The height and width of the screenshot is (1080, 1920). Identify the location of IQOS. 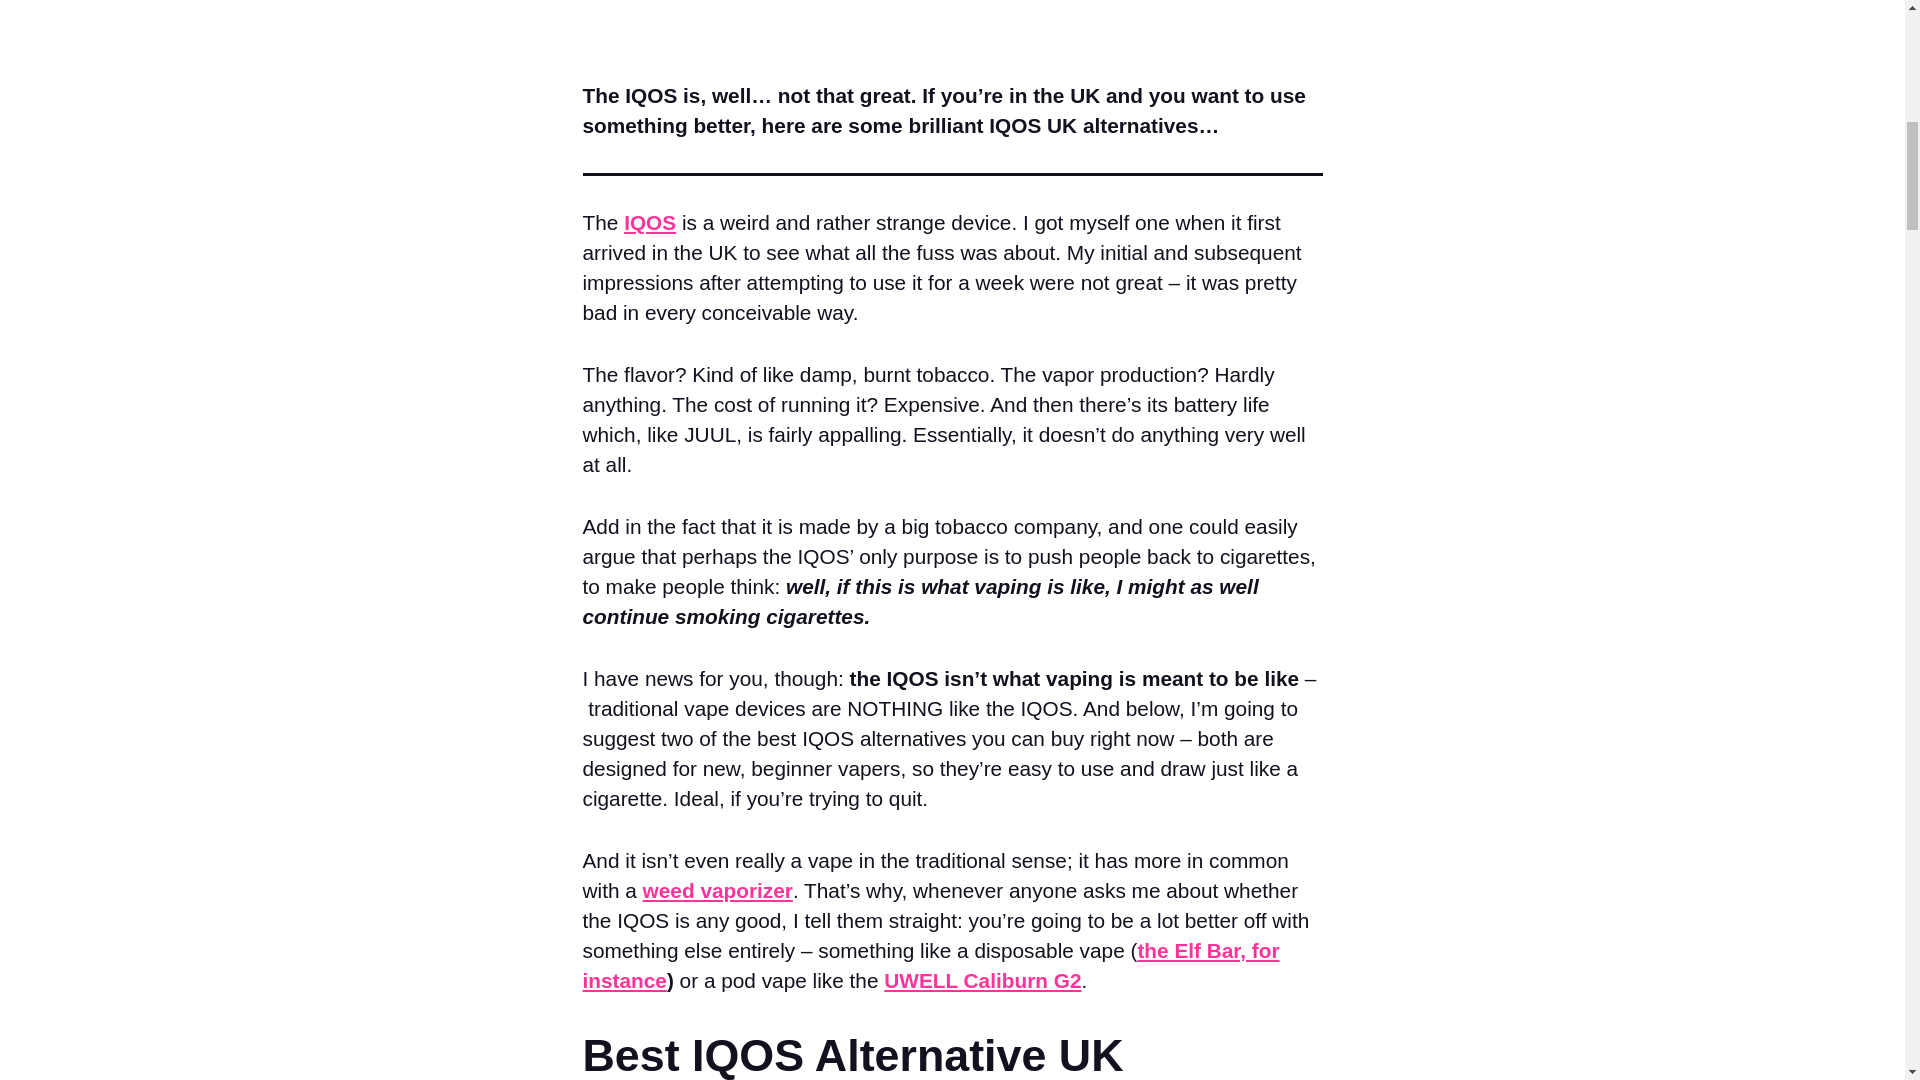
(650, 222).